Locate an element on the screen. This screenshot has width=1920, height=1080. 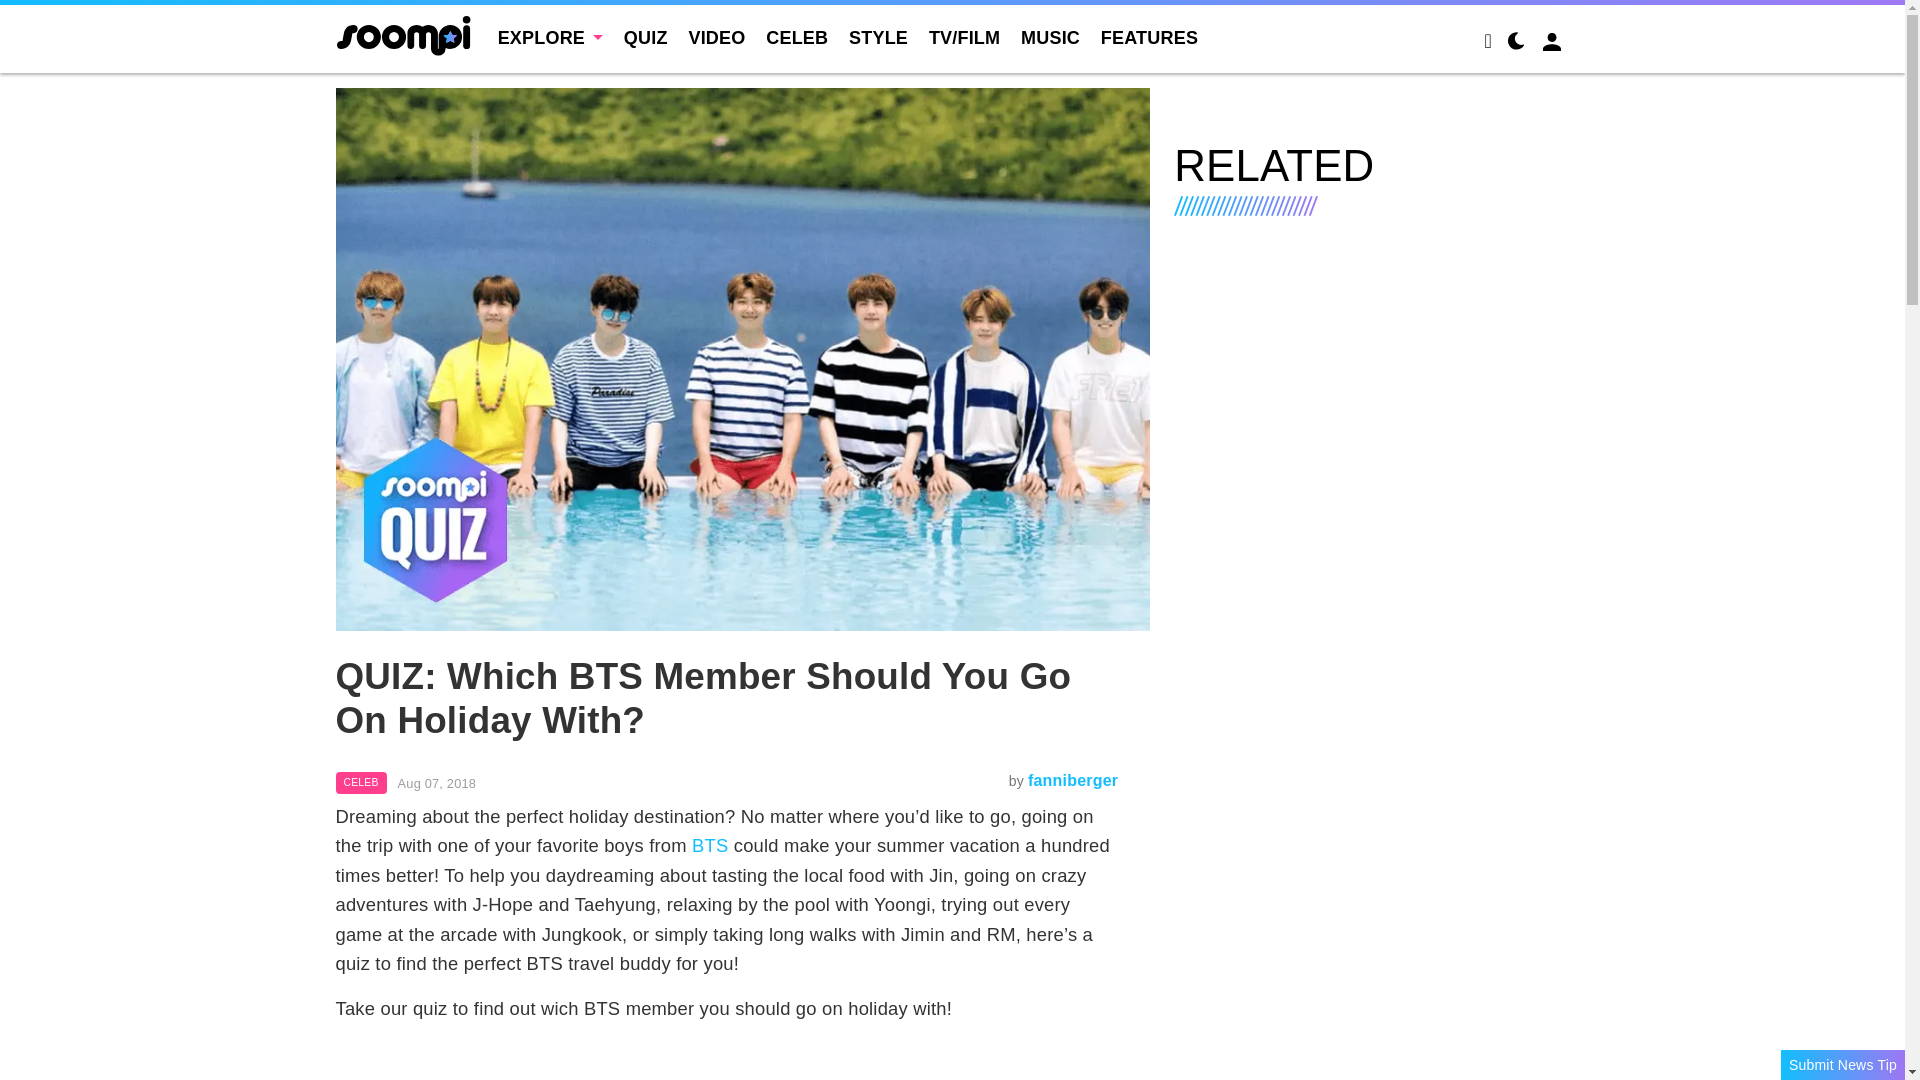
FEATURES is located at coordinates (1149, 38).